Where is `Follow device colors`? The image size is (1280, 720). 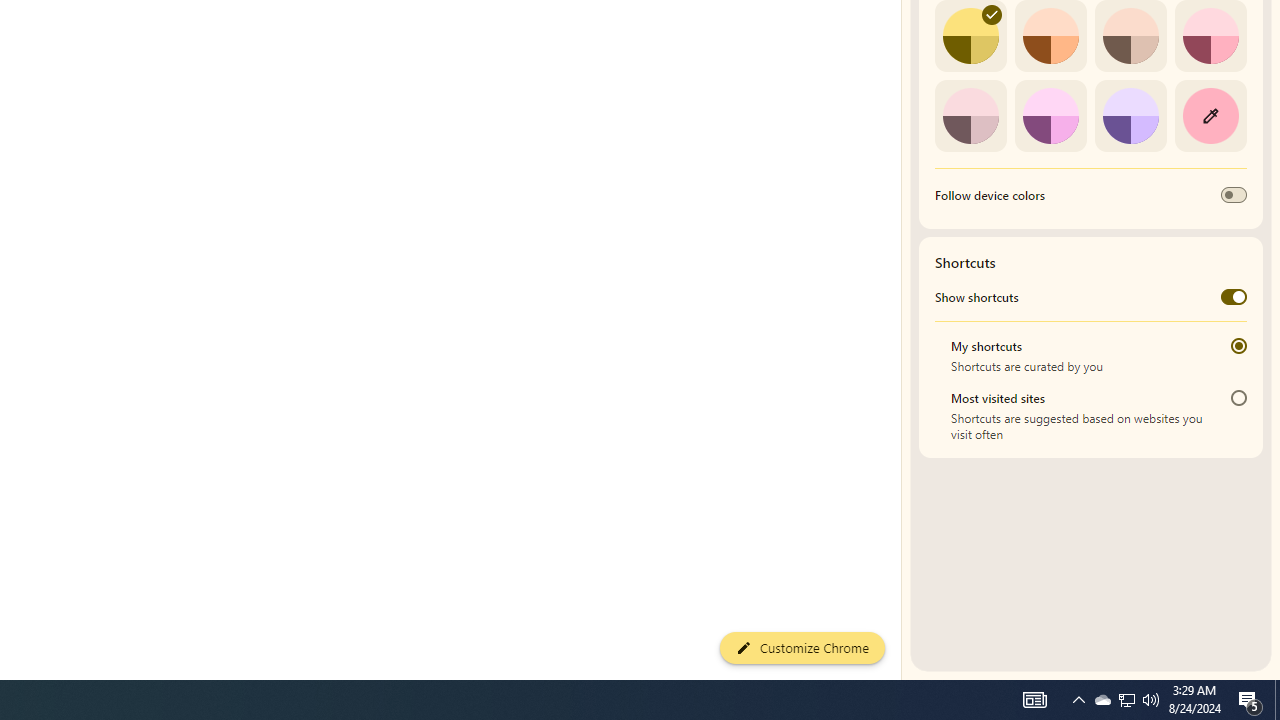 Follow device colors is located at coordinates (1234, 195).